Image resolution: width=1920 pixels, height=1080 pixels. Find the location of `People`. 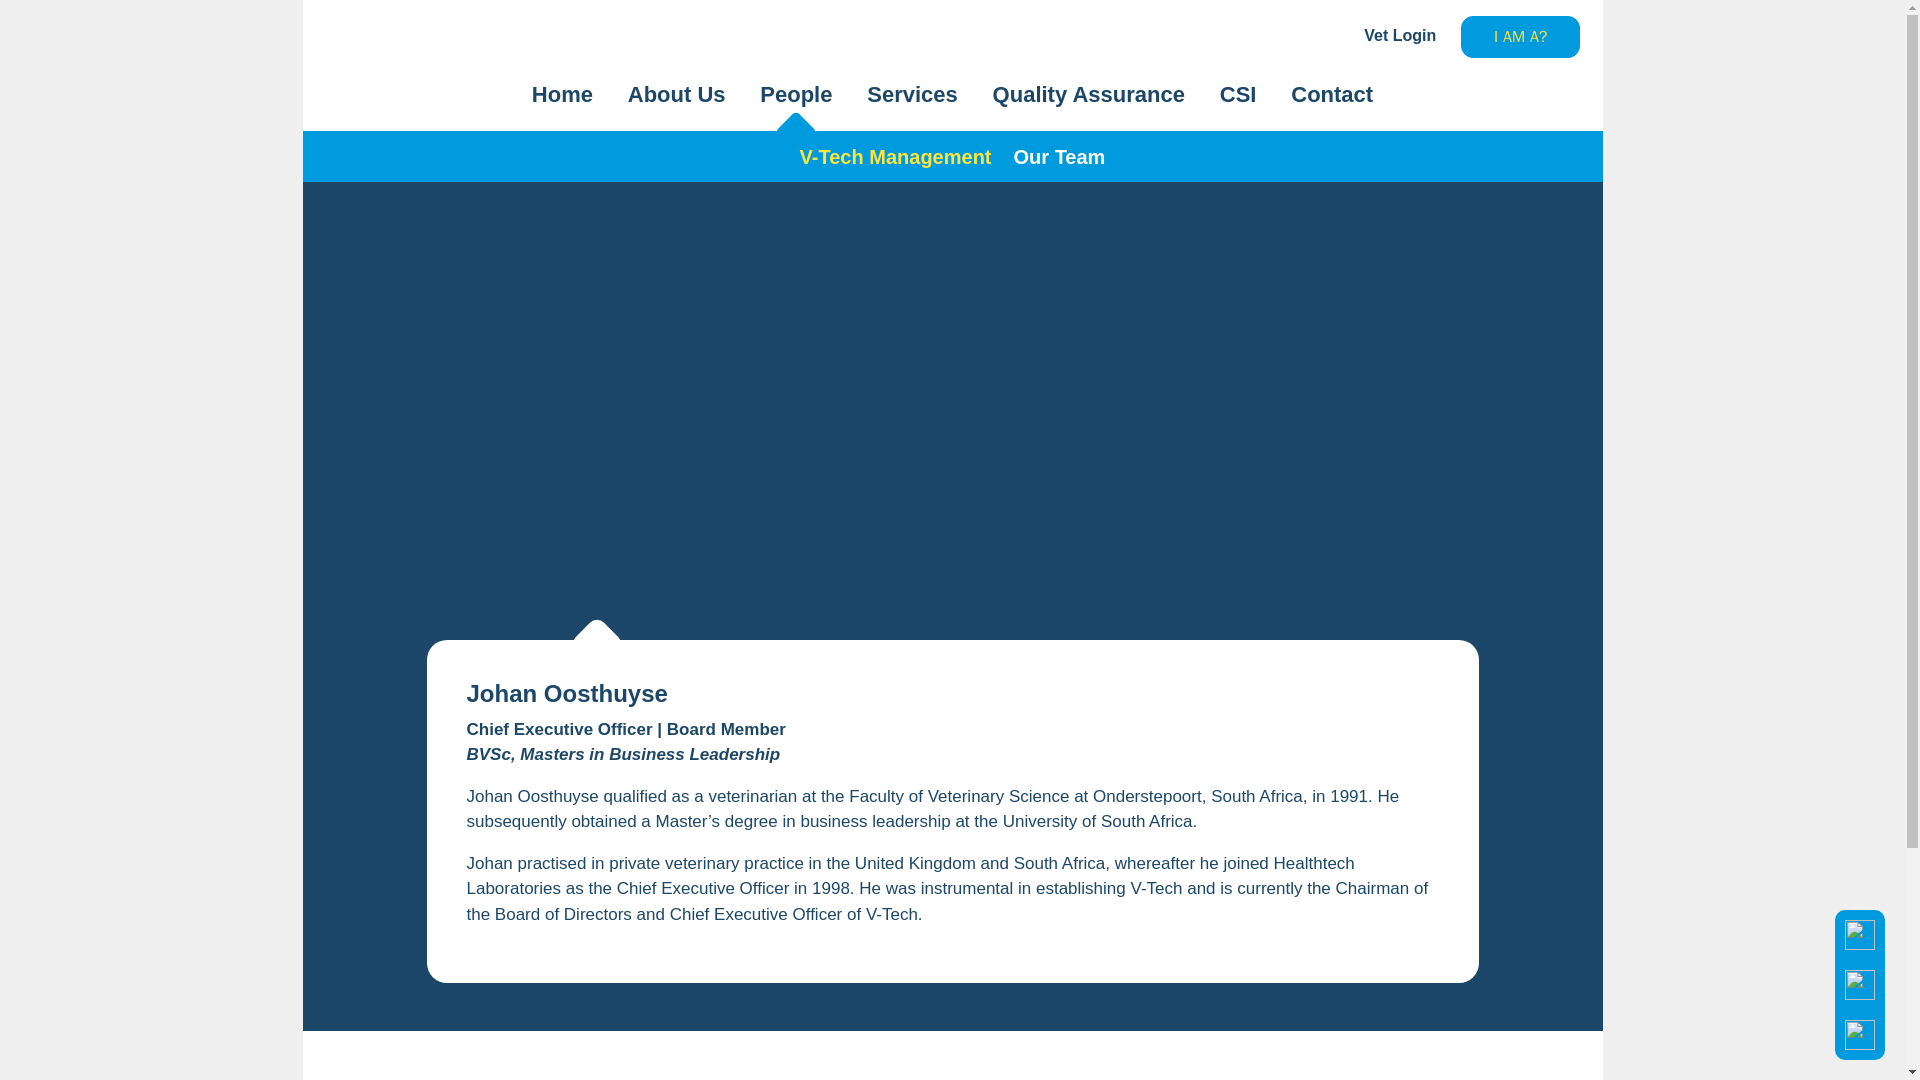

People is located at coordinates (796, 94).